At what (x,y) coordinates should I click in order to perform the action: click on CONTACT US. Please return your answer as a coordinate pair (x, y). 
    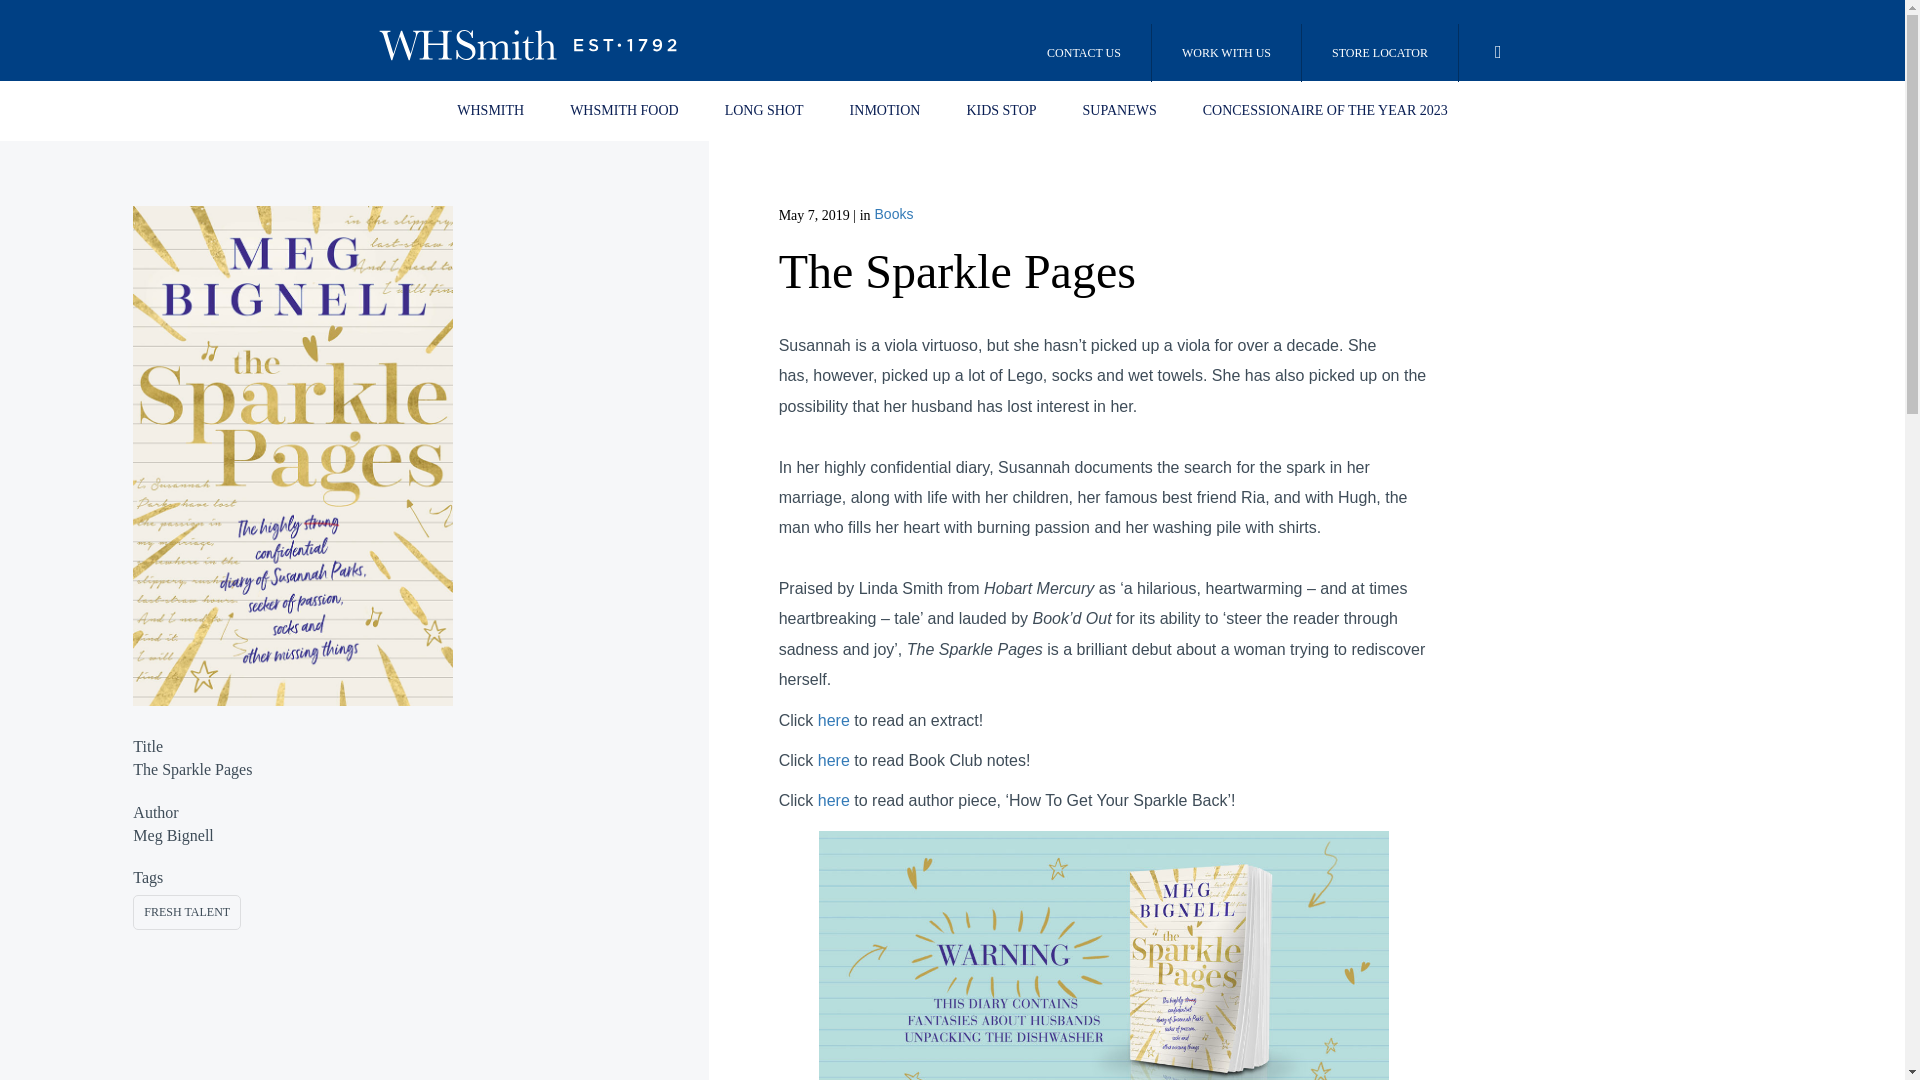
    Looking at the image, I should click on (1084, 52).